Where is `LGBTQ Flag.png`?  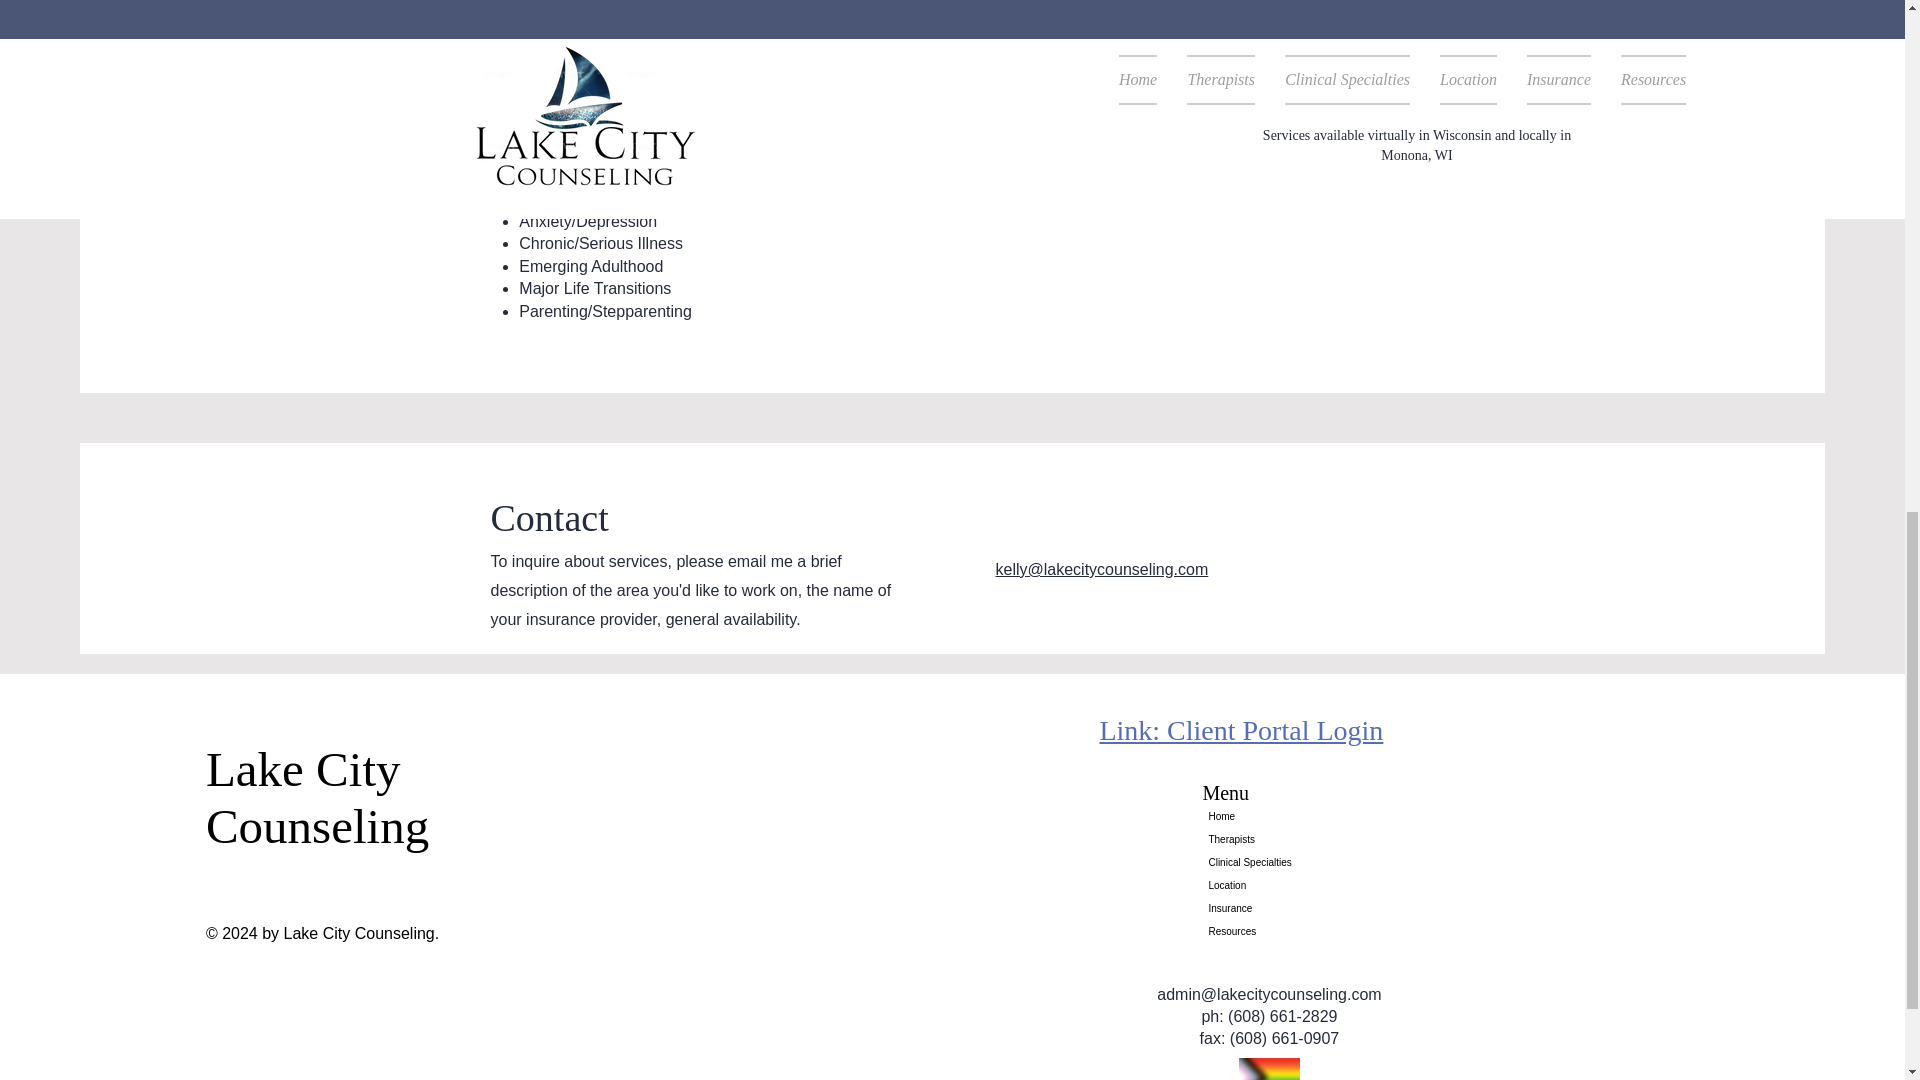
LGBTQ Flag.png is located at coordinates (1268, 1069).